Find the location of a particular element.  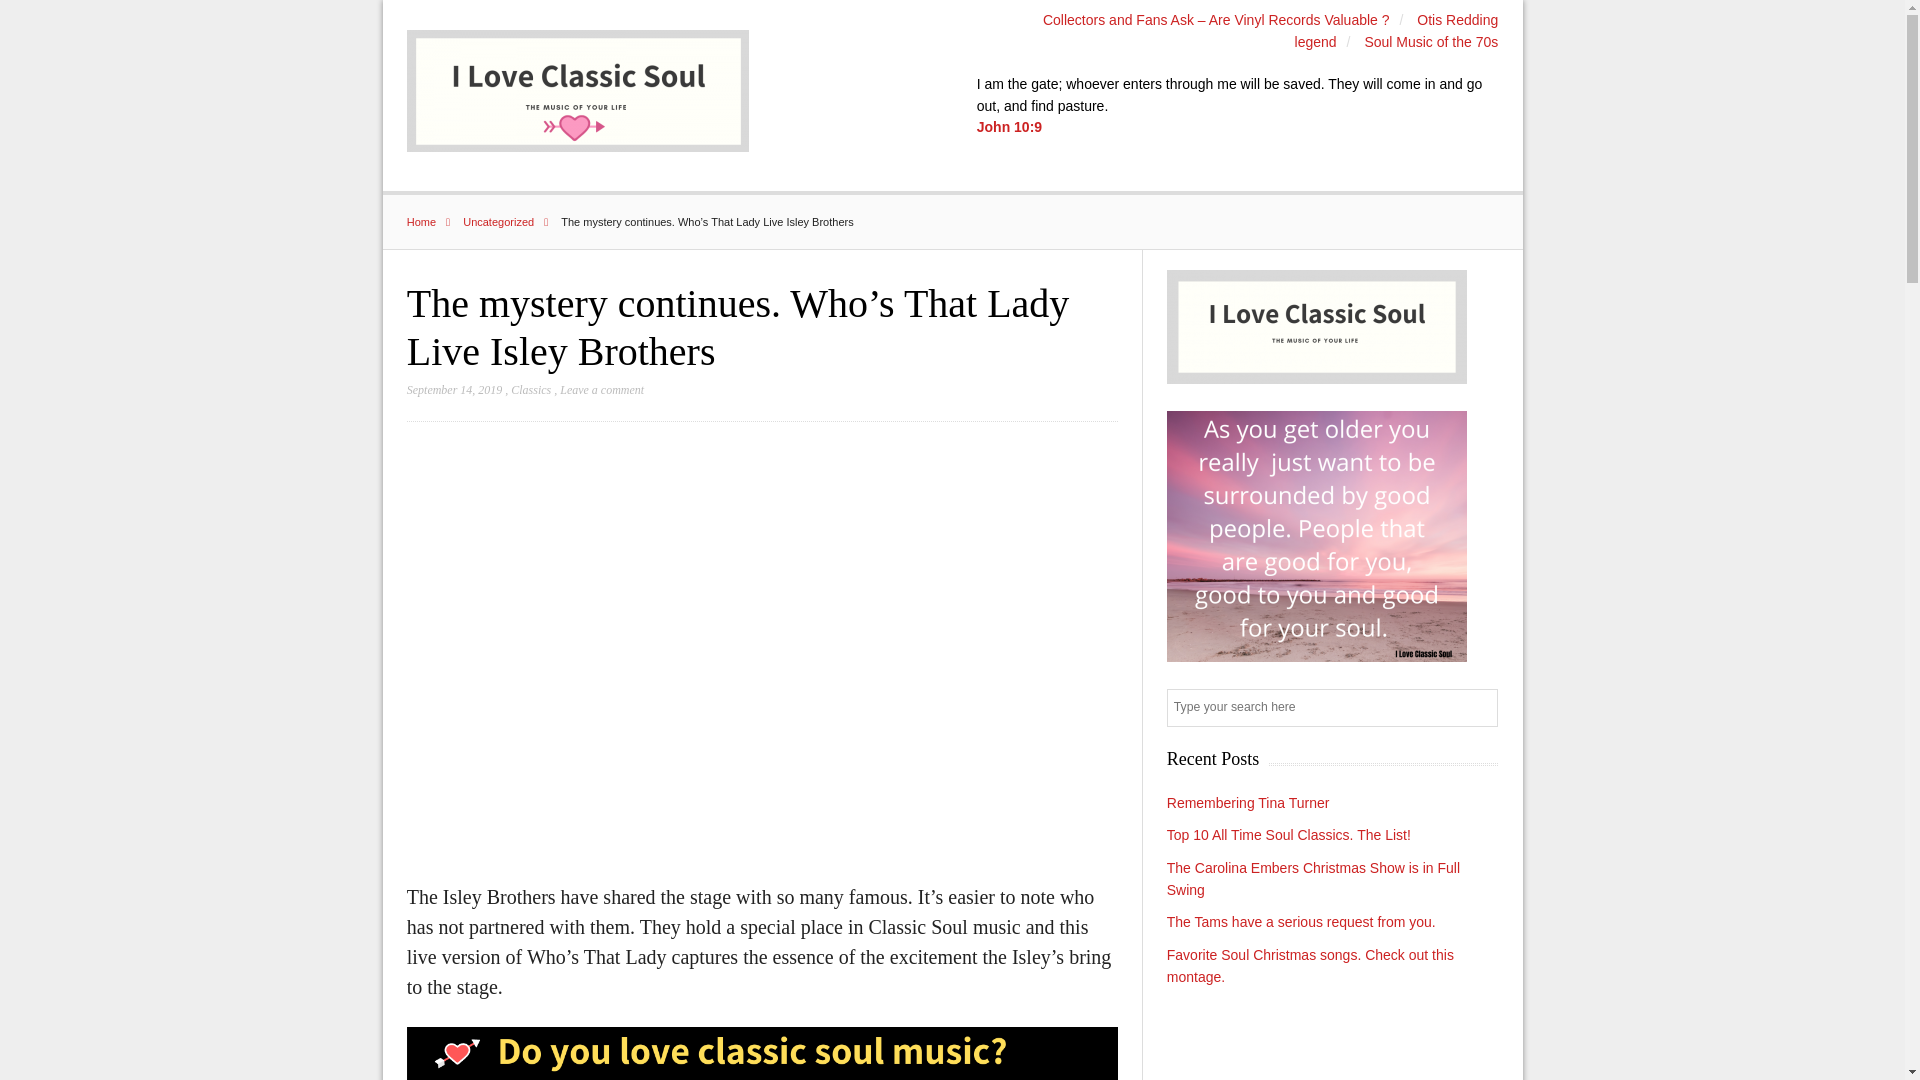

Search is located at coordinates (1480, 709).